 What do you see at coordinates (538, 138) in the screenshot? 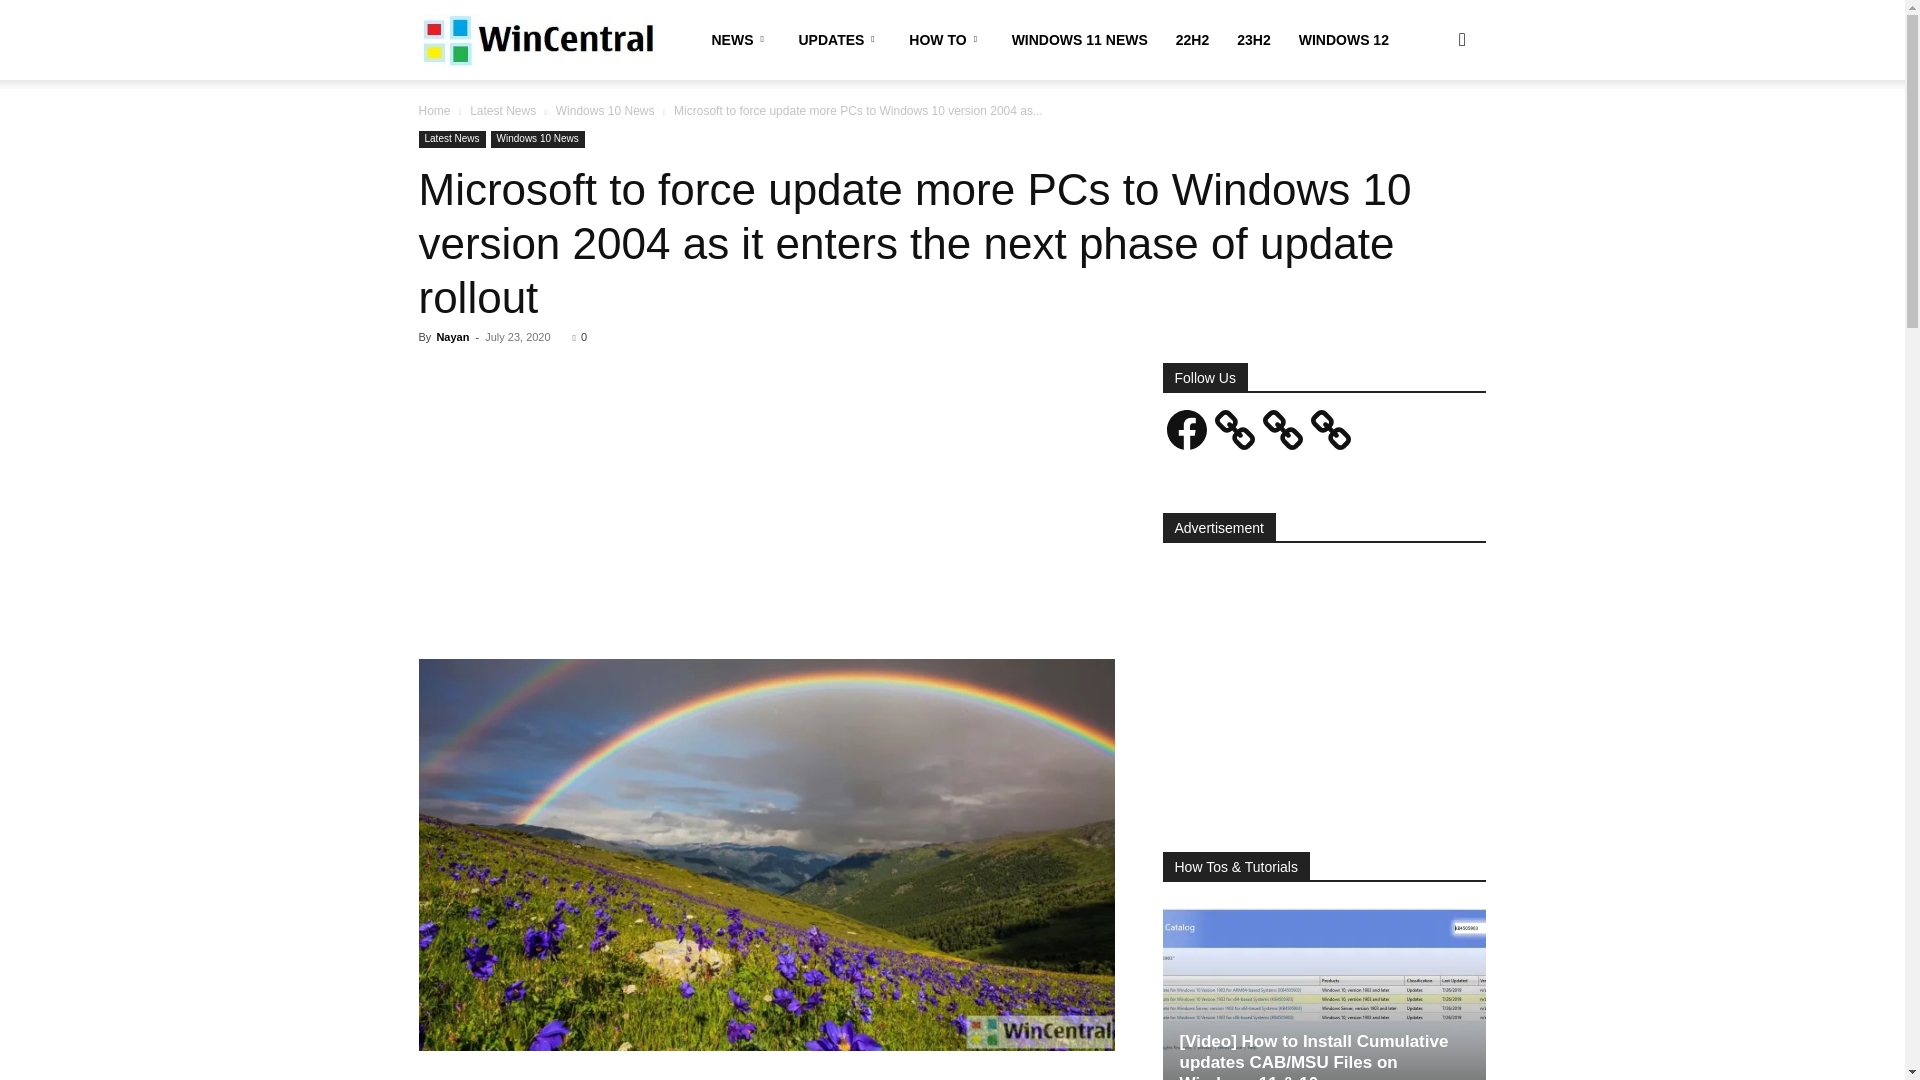
I see `Windows 10 News` at bounding box center [538, 138].